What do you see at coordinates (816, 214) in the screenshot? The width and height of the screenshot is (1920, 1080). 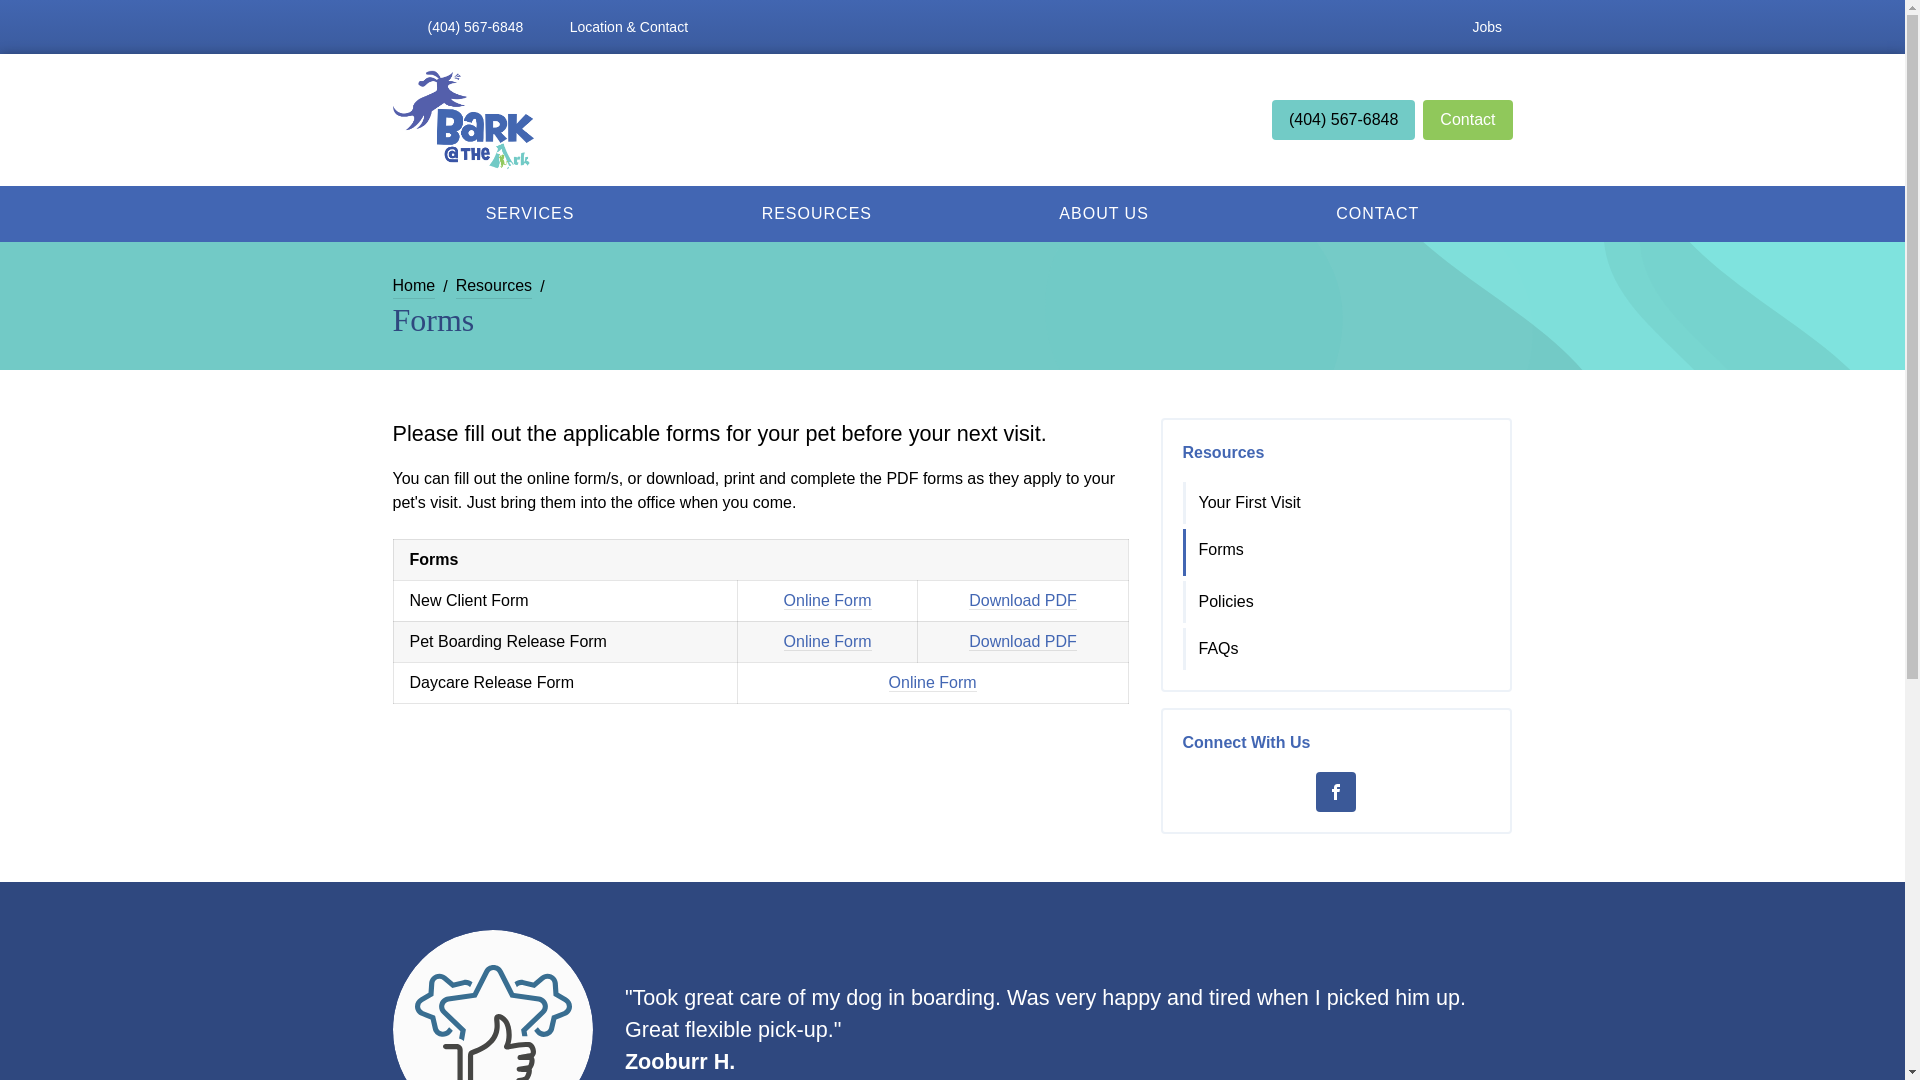 I see `RESOURCES` at bounding box center [816, 214].